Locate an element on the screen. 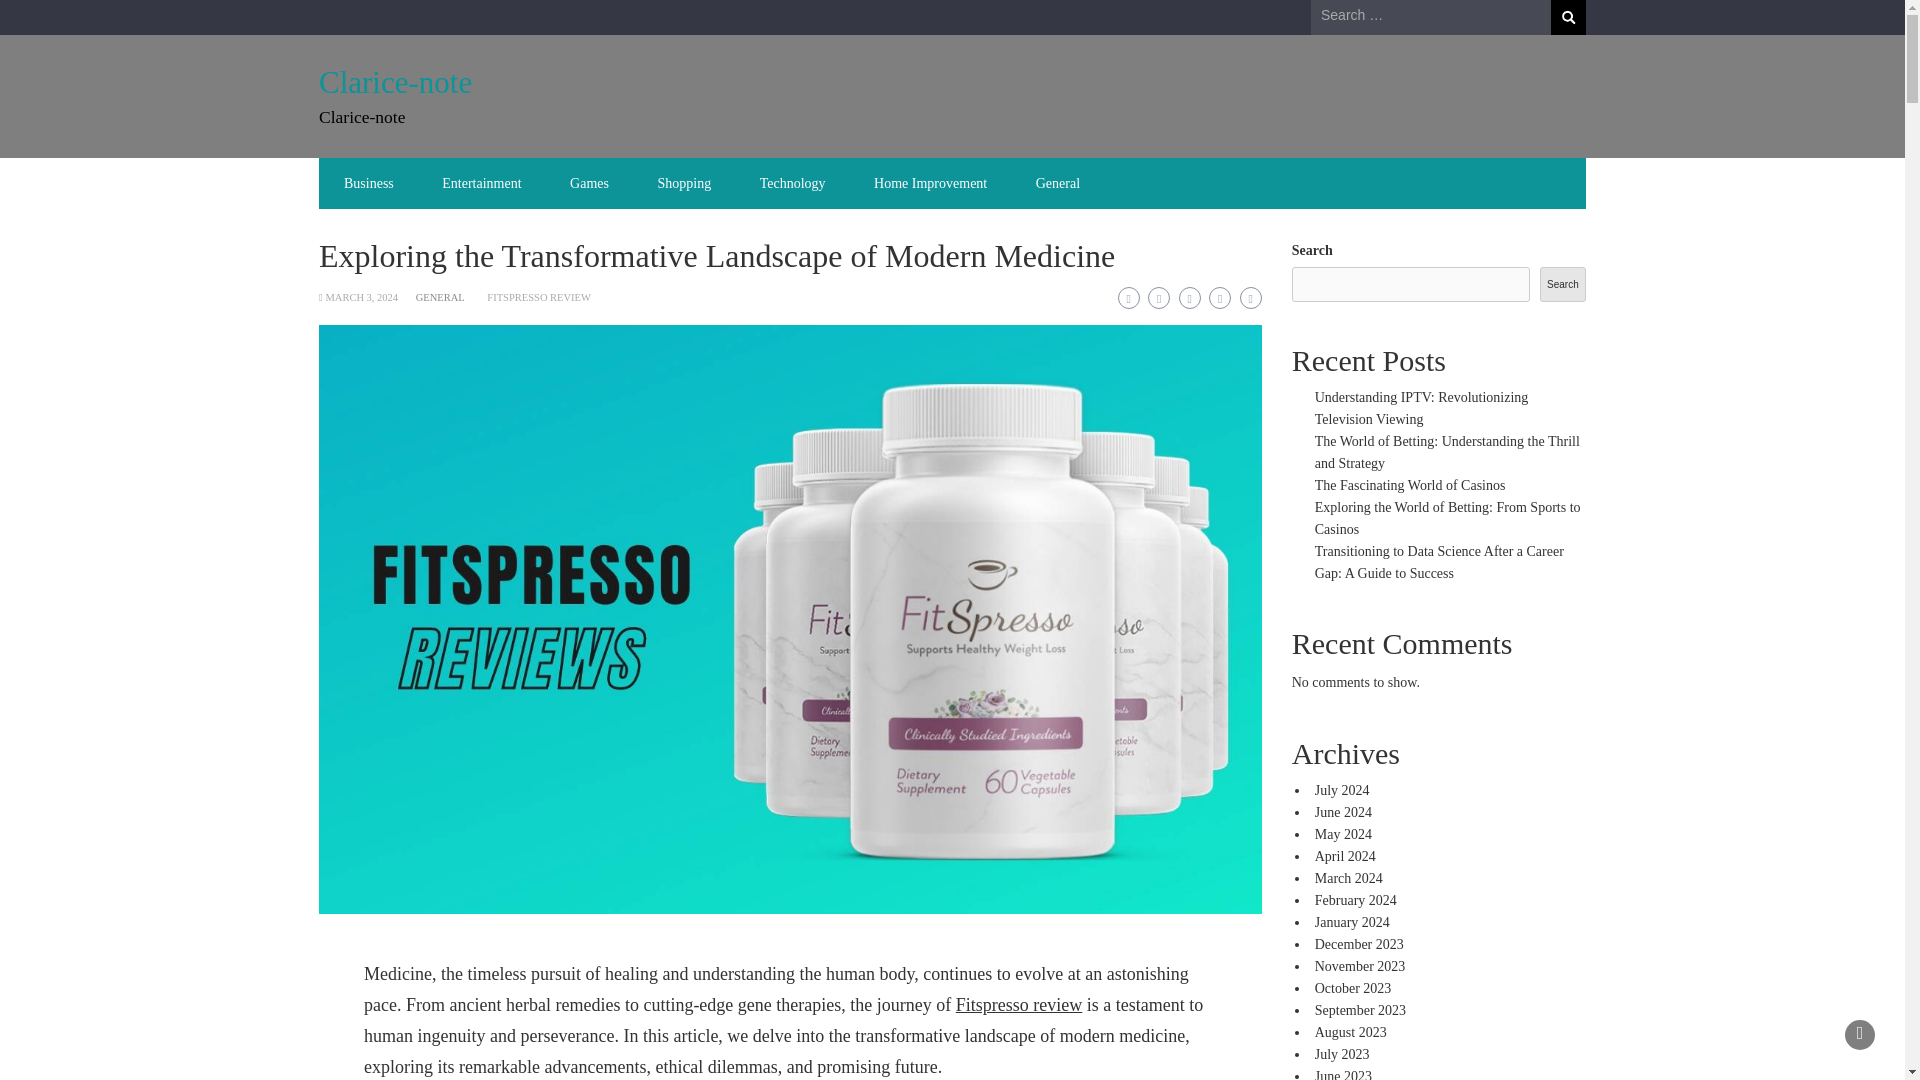 Image resolution: width=1920 pixels, height=1080 pixels. The World of Betting: Understanding the Thrill and Strategy is located at coordinates (1448, 452).